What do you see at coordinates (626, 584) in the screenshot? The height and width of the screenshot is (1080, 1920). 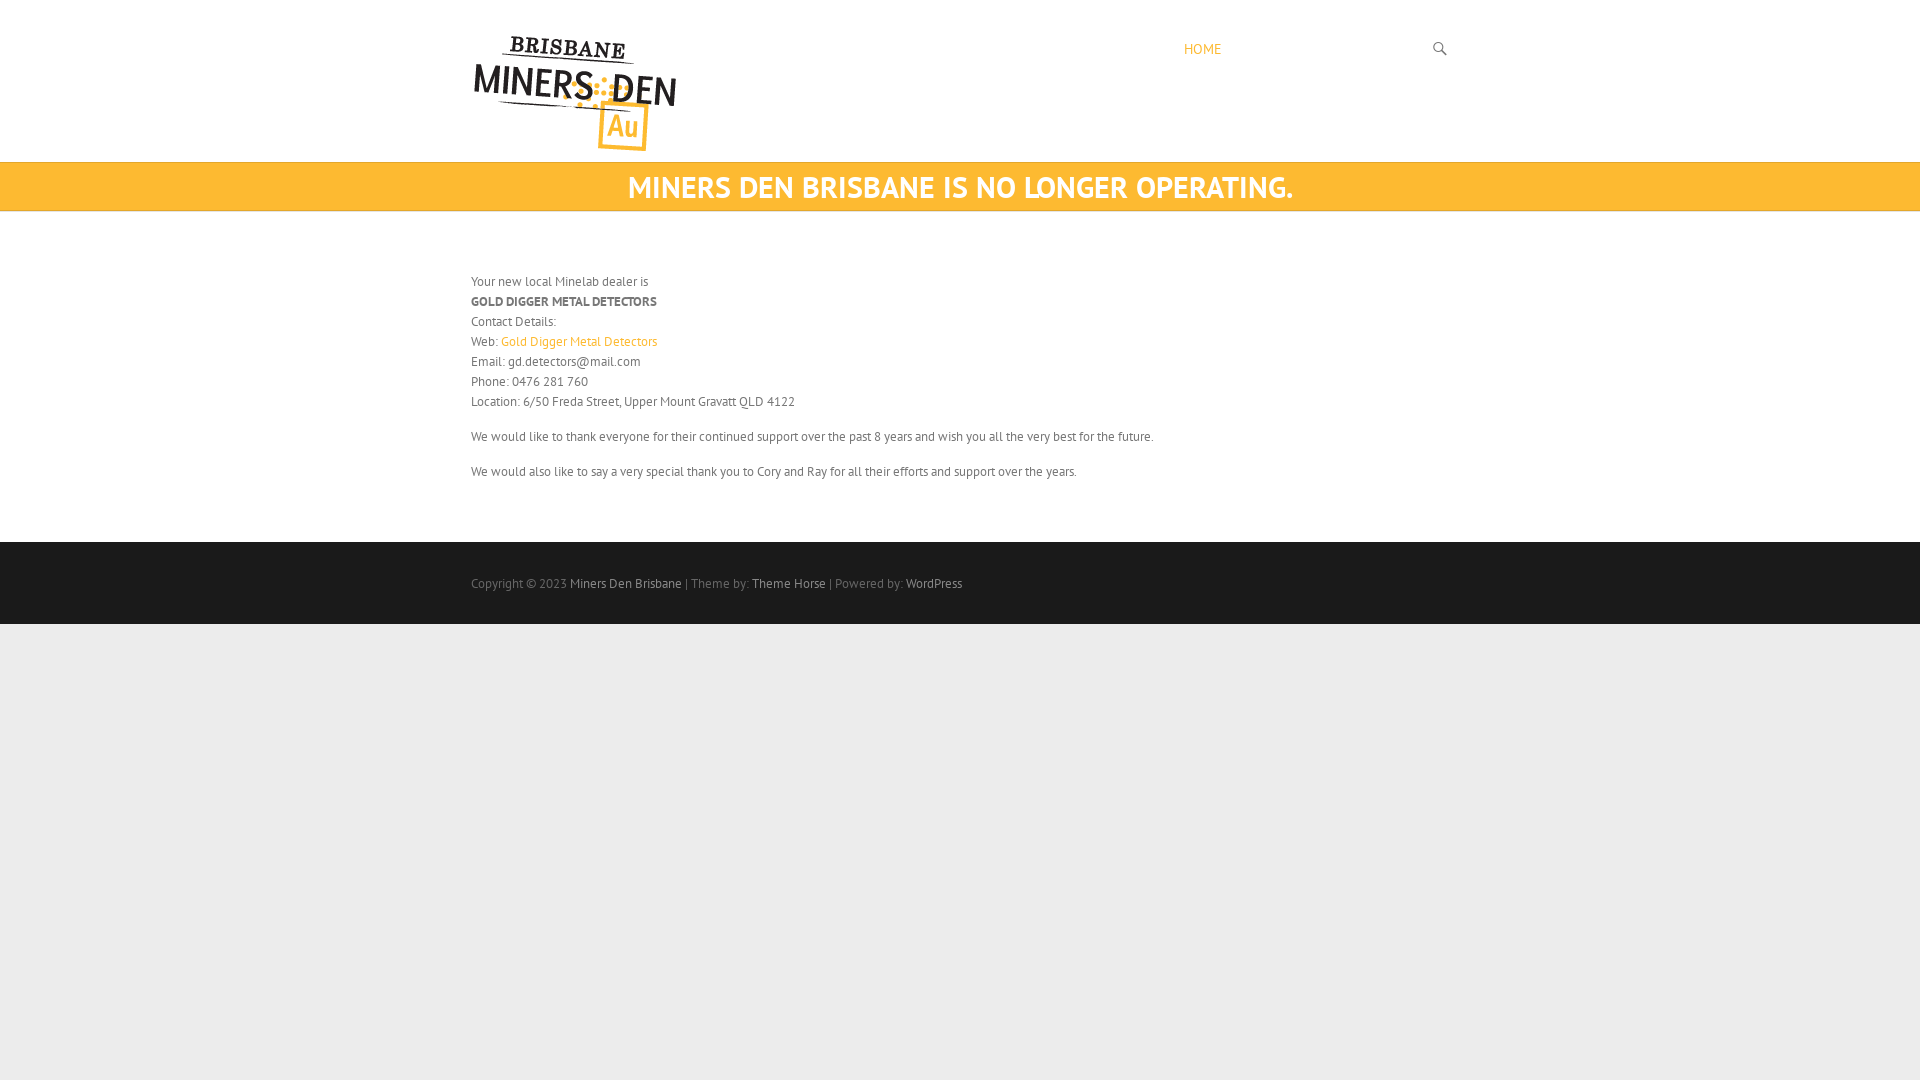 I see `Miners Den Brisbane` at bounding box center [626, 584].